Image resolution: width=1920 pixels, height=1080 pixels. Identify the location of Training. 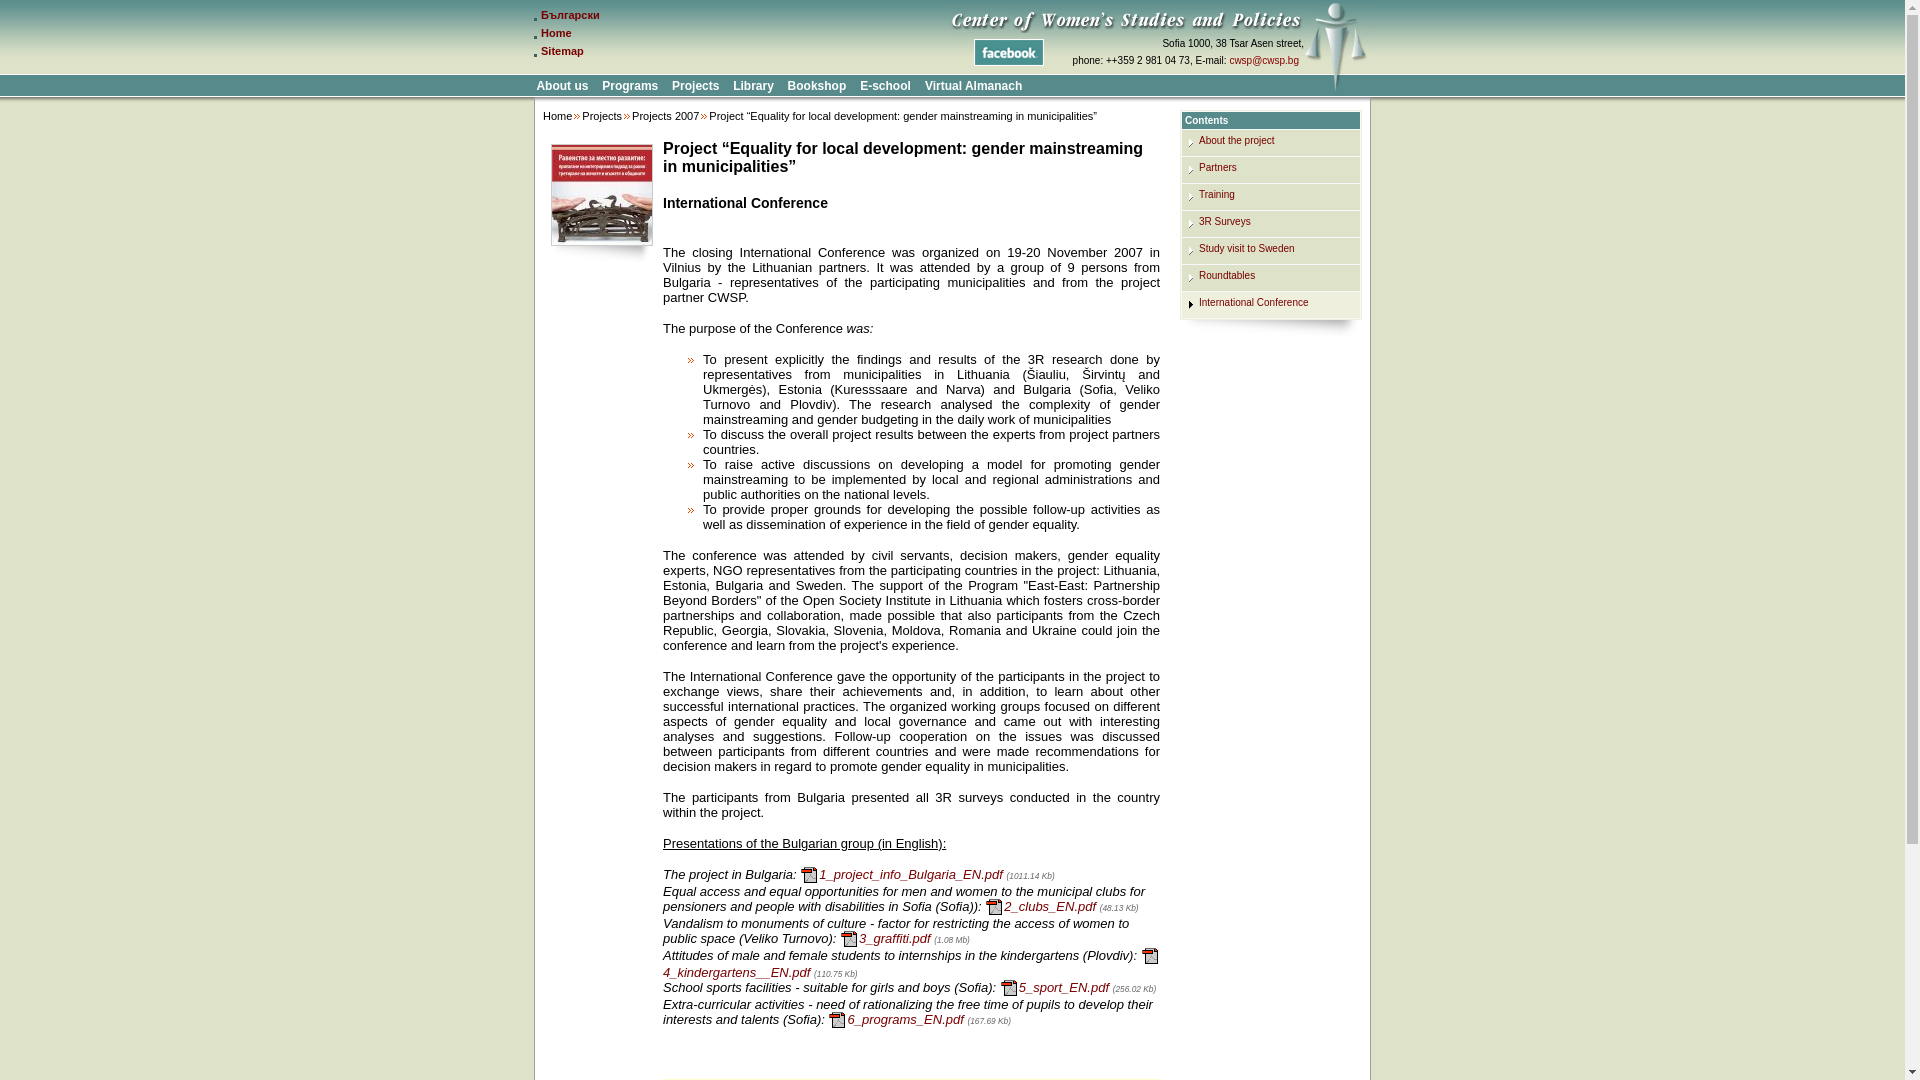
(1216, 194).